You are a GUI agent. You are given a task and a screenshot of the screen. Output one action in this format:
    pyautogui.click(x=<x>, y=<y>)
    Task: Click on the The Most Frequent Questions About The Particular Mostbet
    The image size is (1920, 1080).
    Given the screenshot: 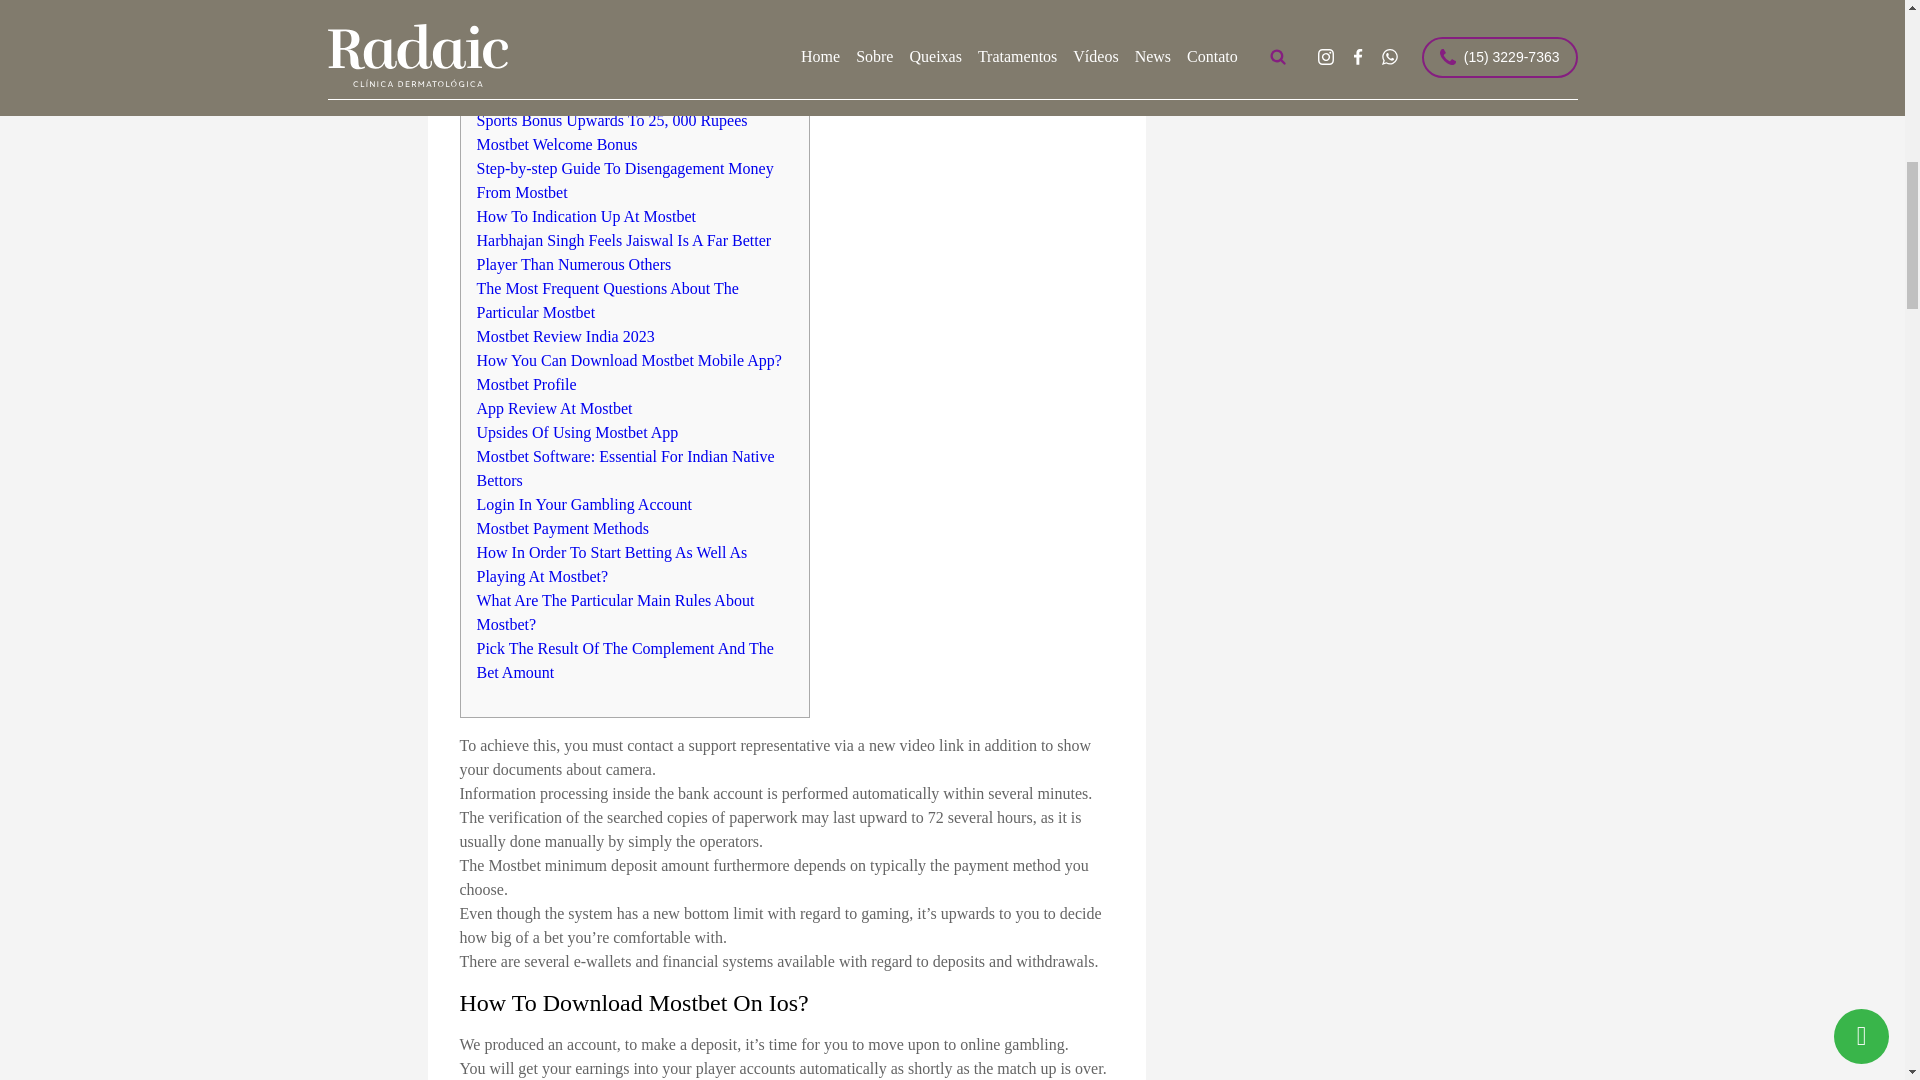 What is the action you would take?
    pyautogui.click(x=606, y=300)
    